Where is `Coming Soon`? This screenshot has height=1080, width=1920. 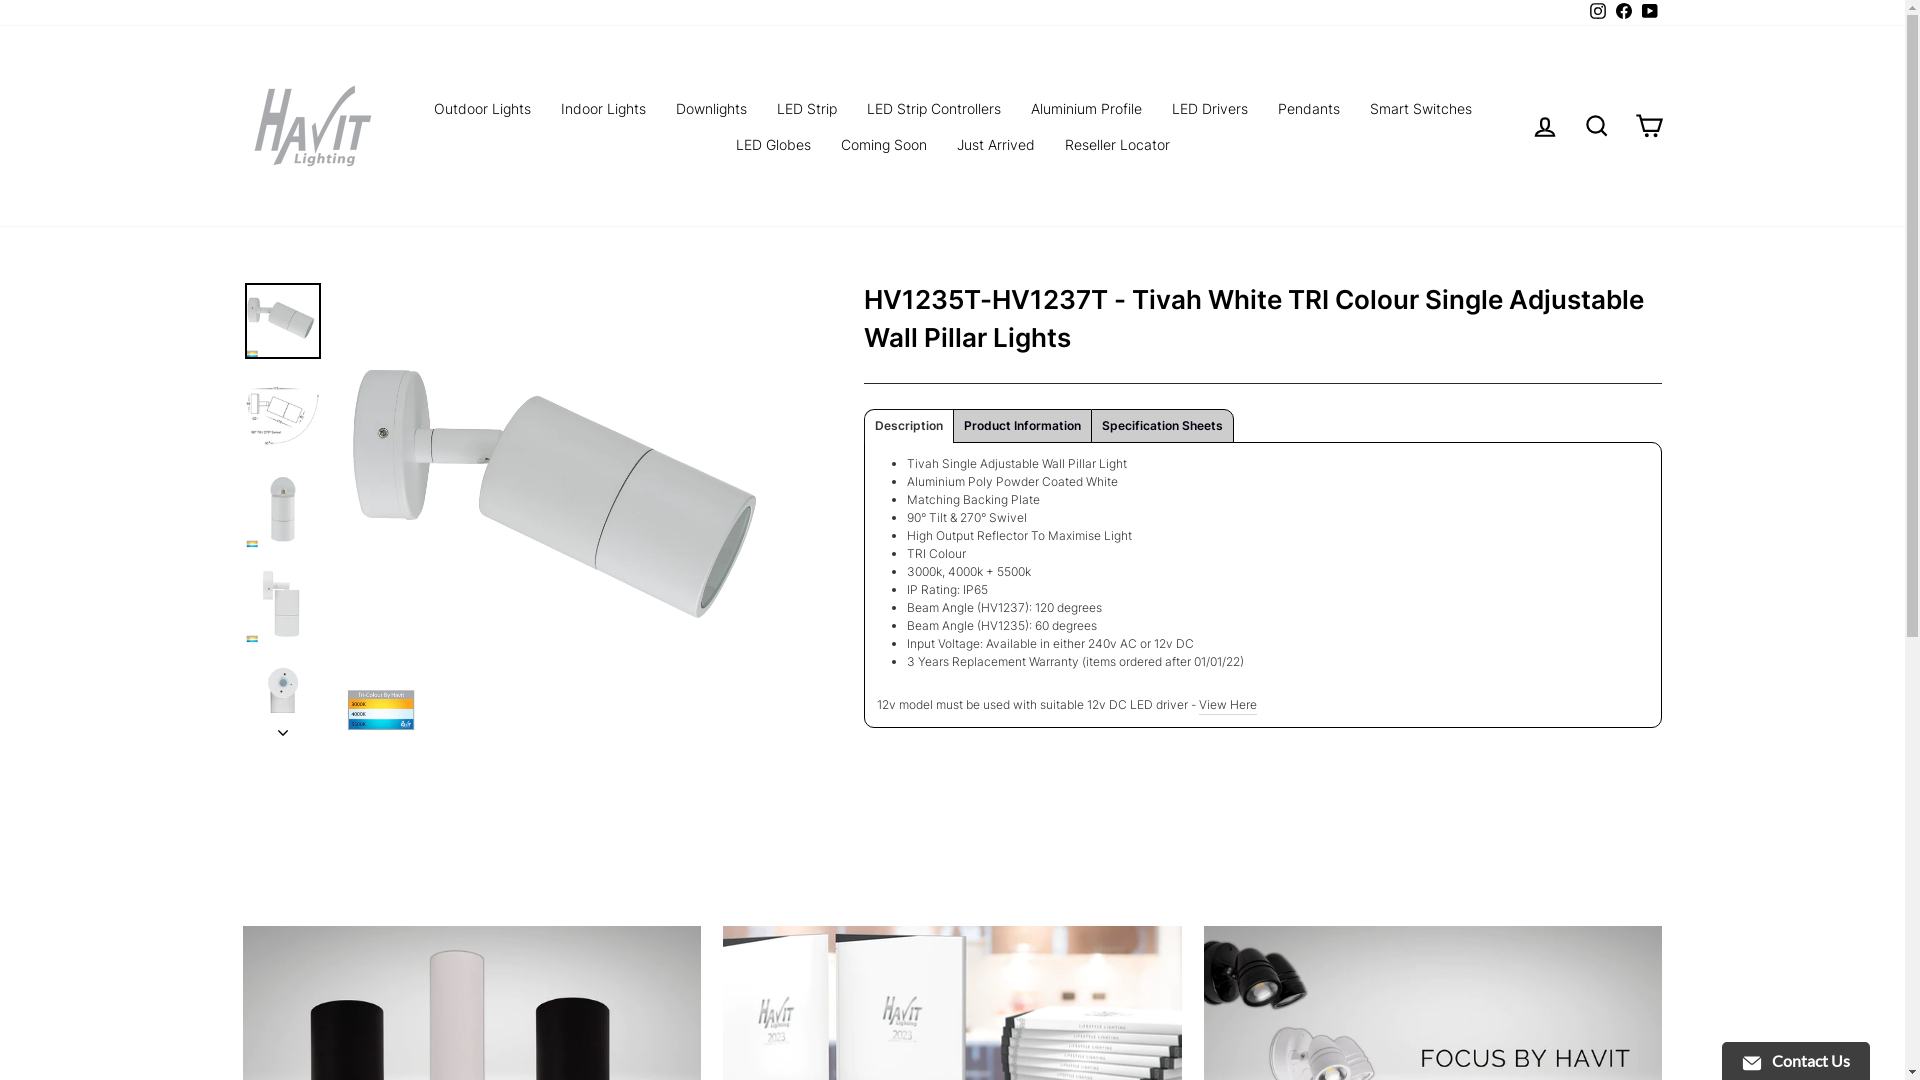
Coming Soon is located at coordinates (884, 144).